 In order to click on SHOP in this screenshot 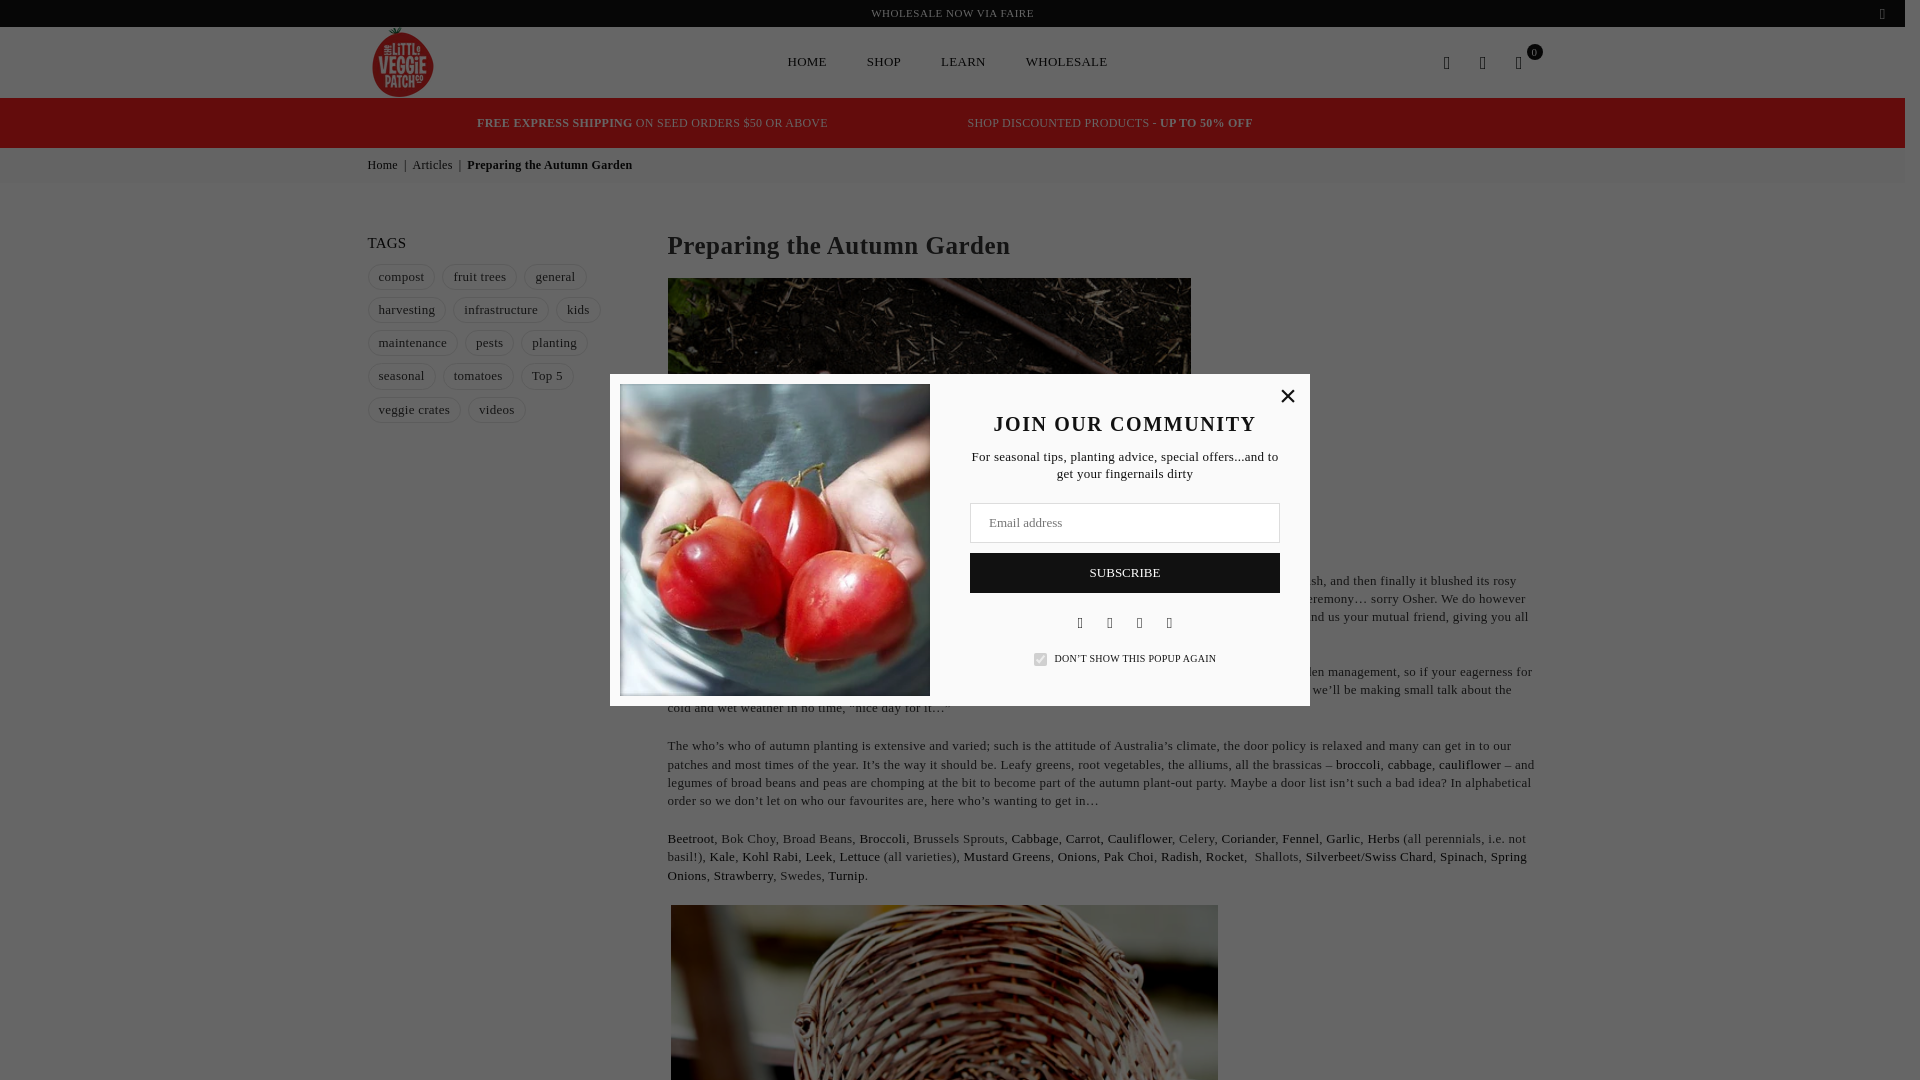, I will do `click(884, 62)`.